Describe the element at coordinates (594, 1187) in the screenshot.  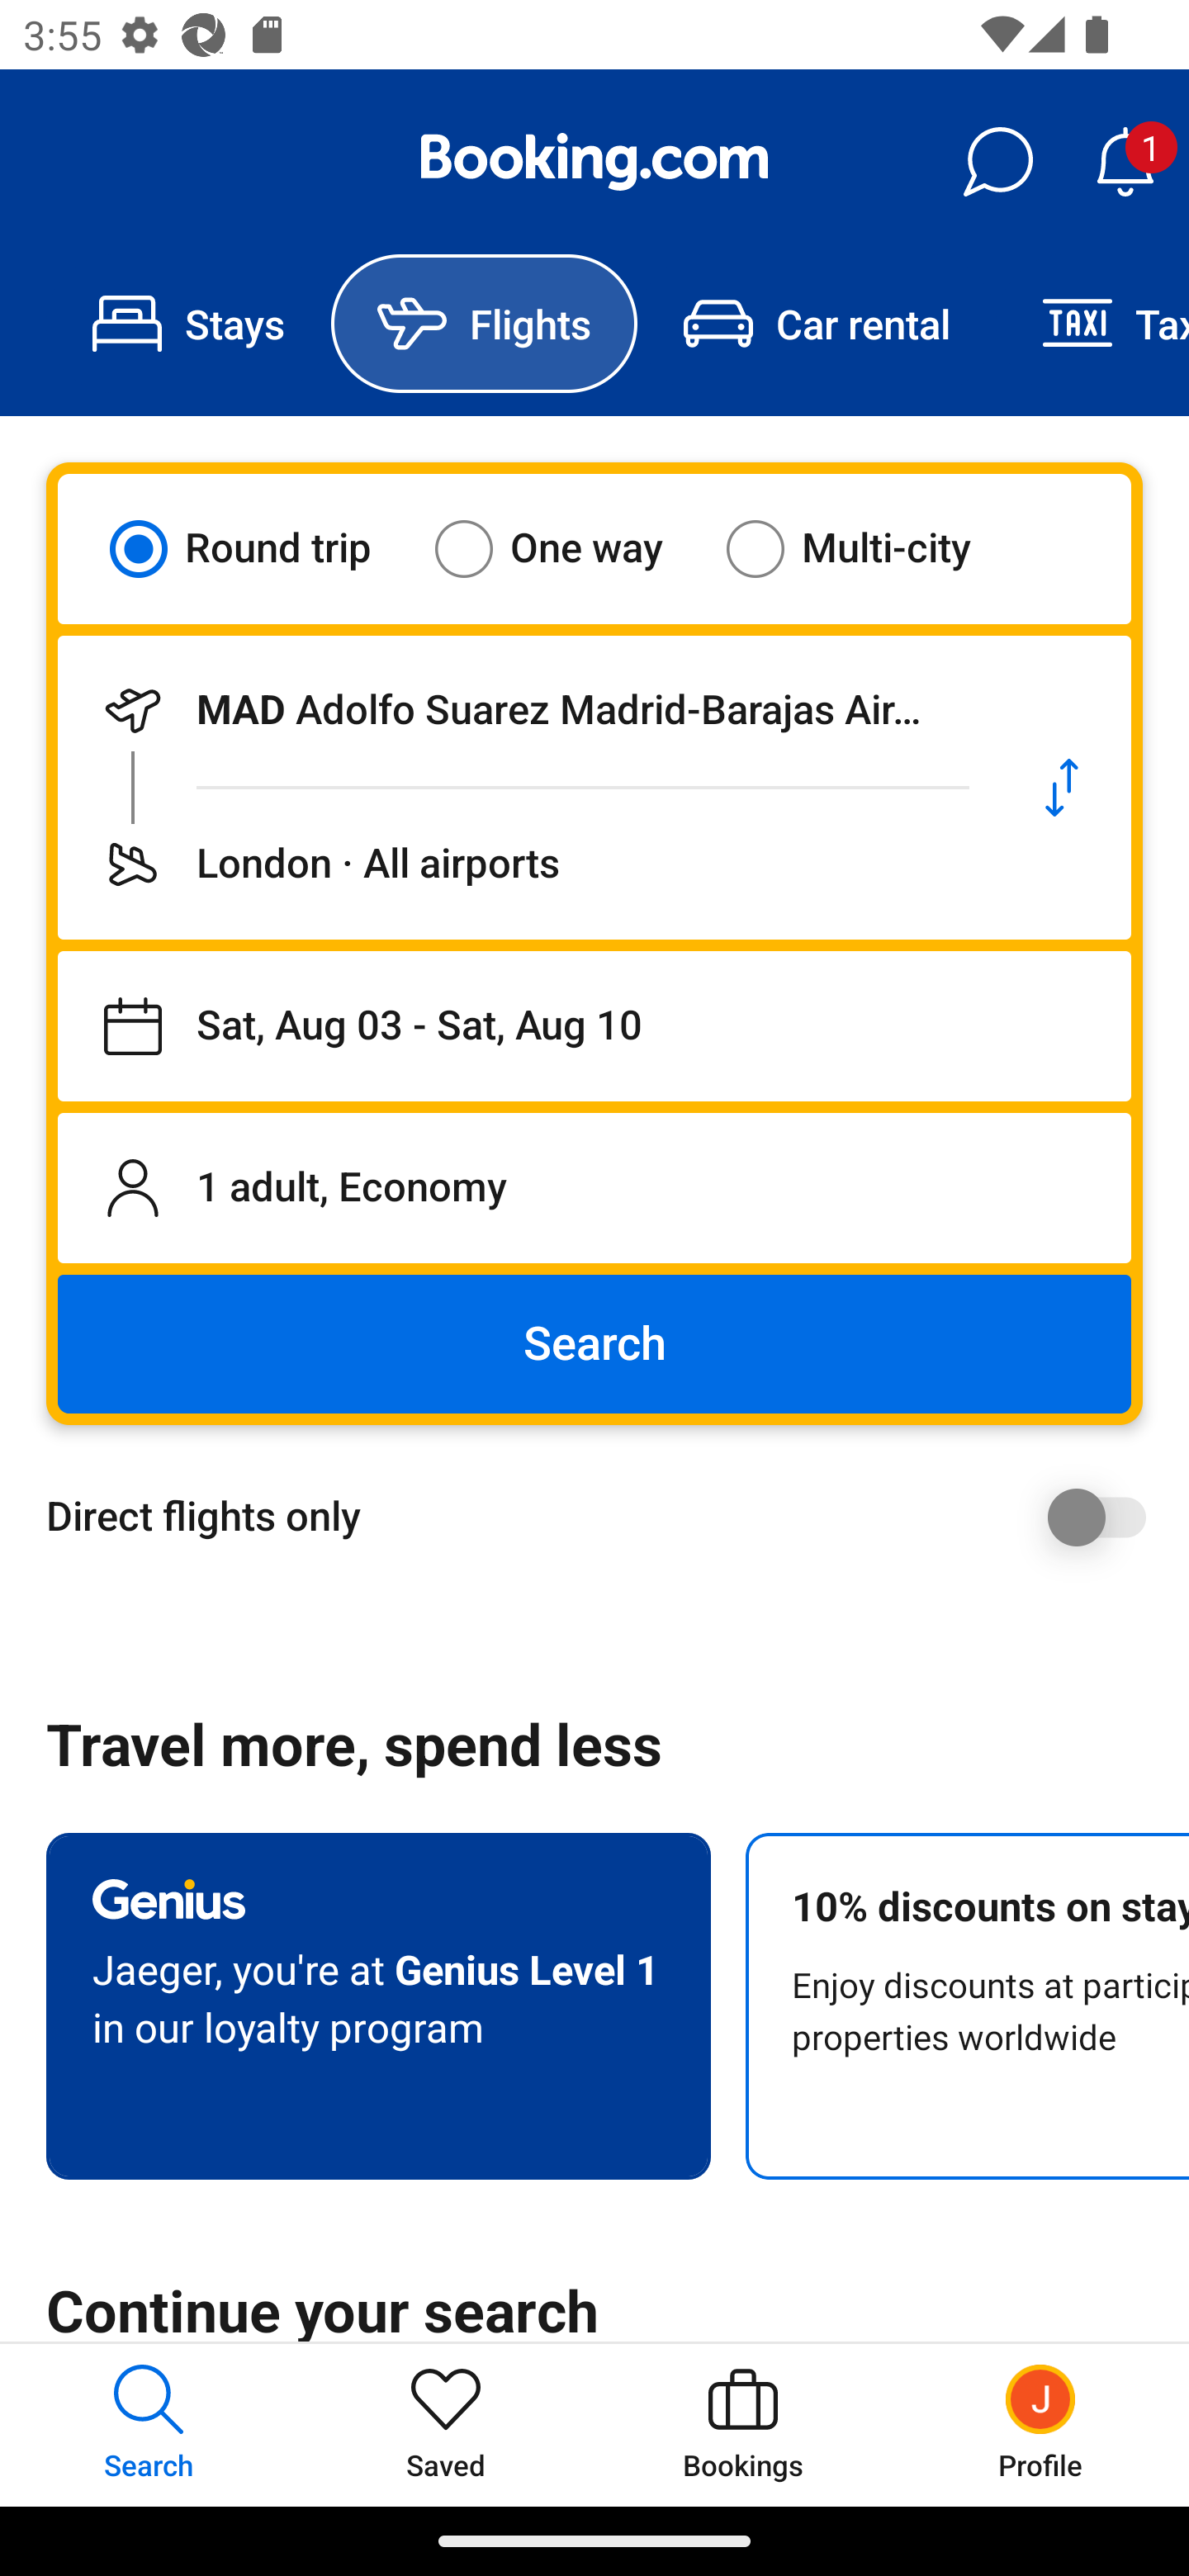
I see `1 adult, Economy` at that location.